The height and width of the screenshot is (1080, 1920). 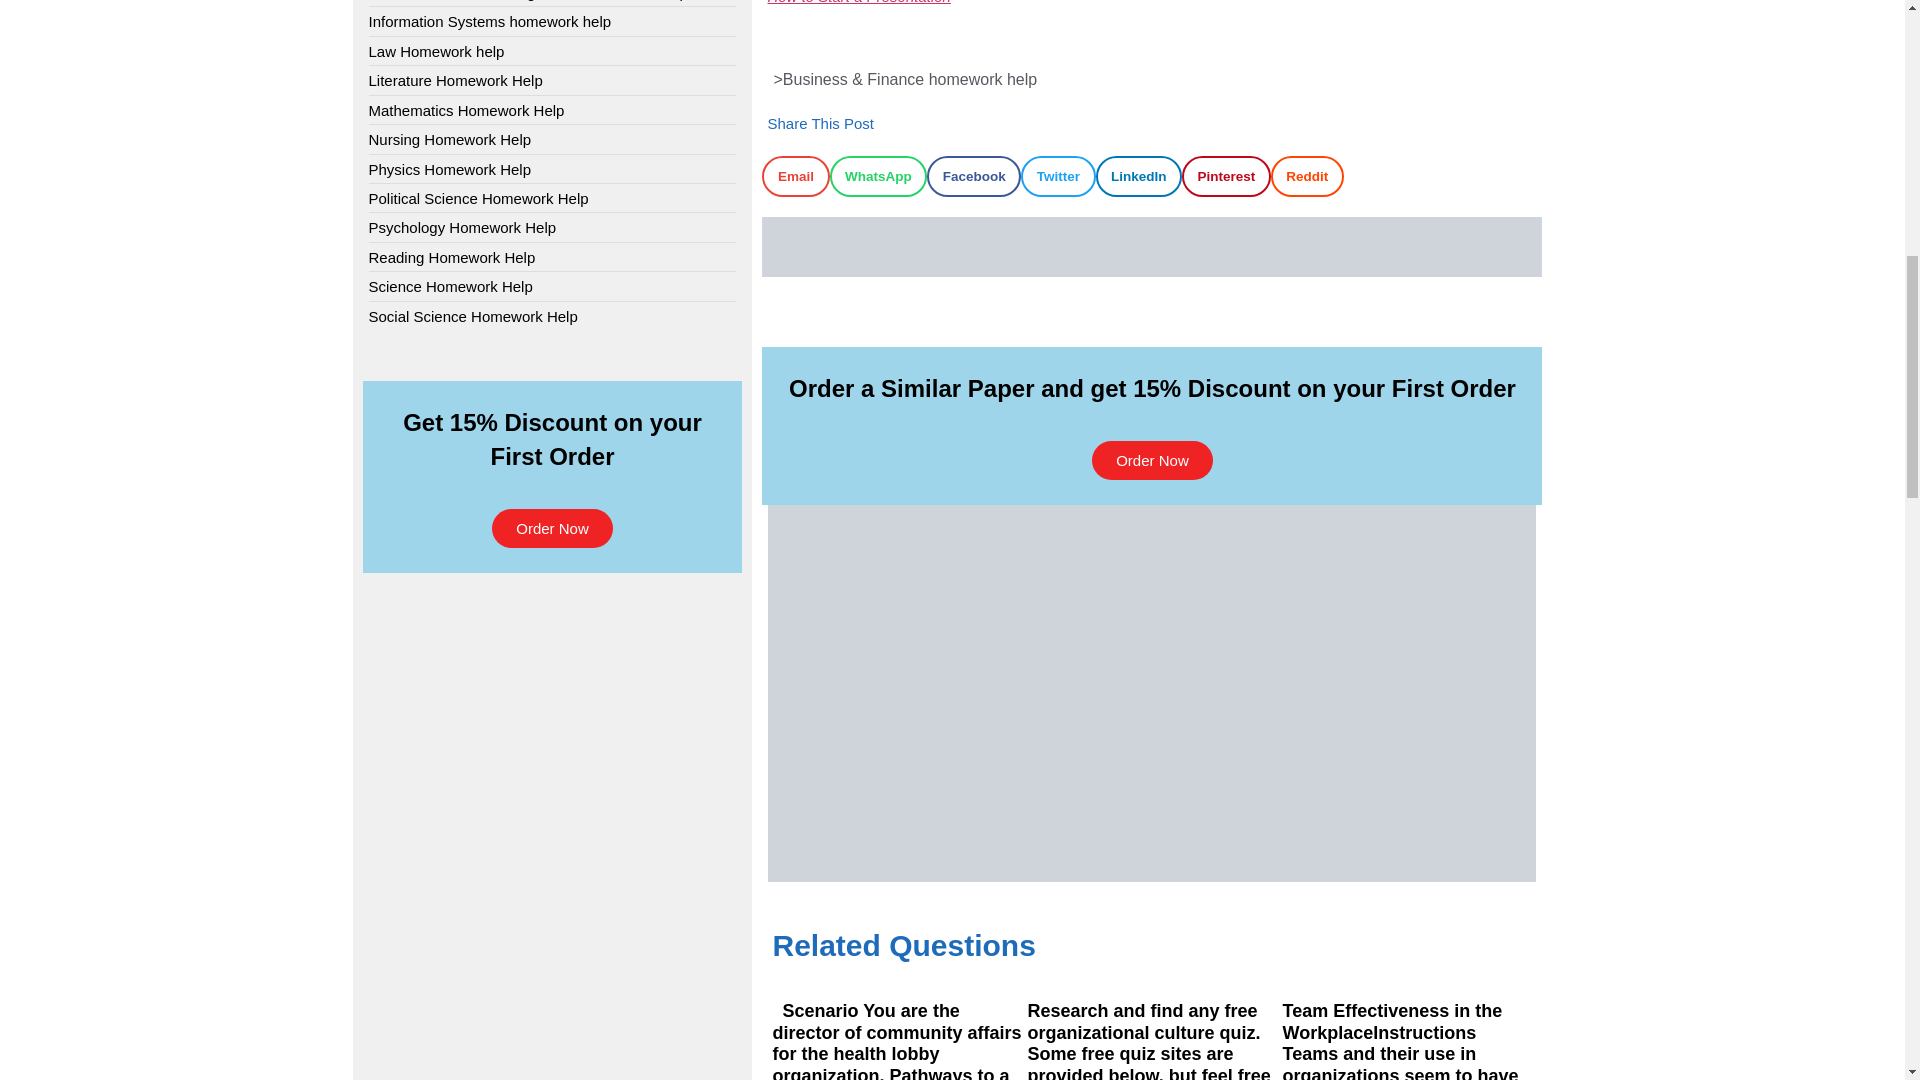 What do you see at coordinates (436, 51) in the screenshot?
I see `Law Homework help` at bounding box center [436, 51].